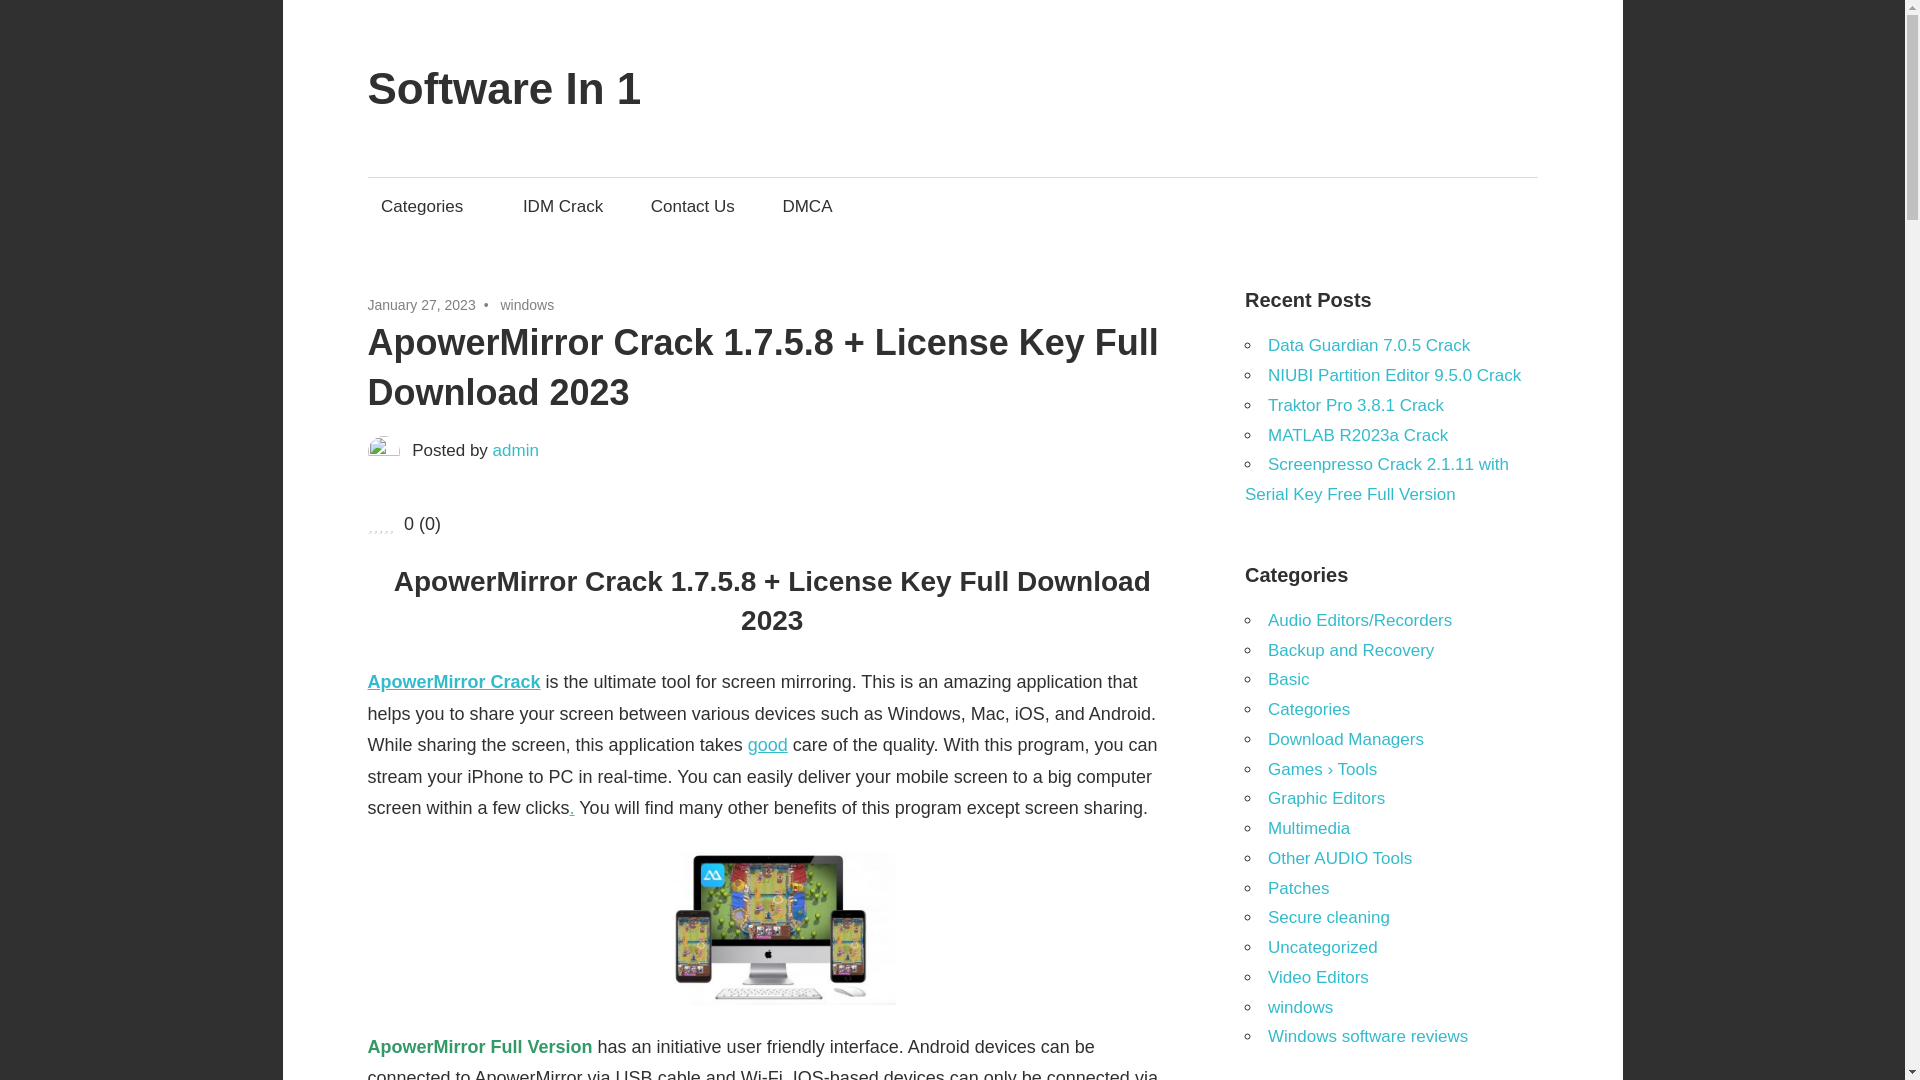  What do you see at coordinates (516, 450) in the screenshot?
I see `admin` at bounding box center [516, 450].